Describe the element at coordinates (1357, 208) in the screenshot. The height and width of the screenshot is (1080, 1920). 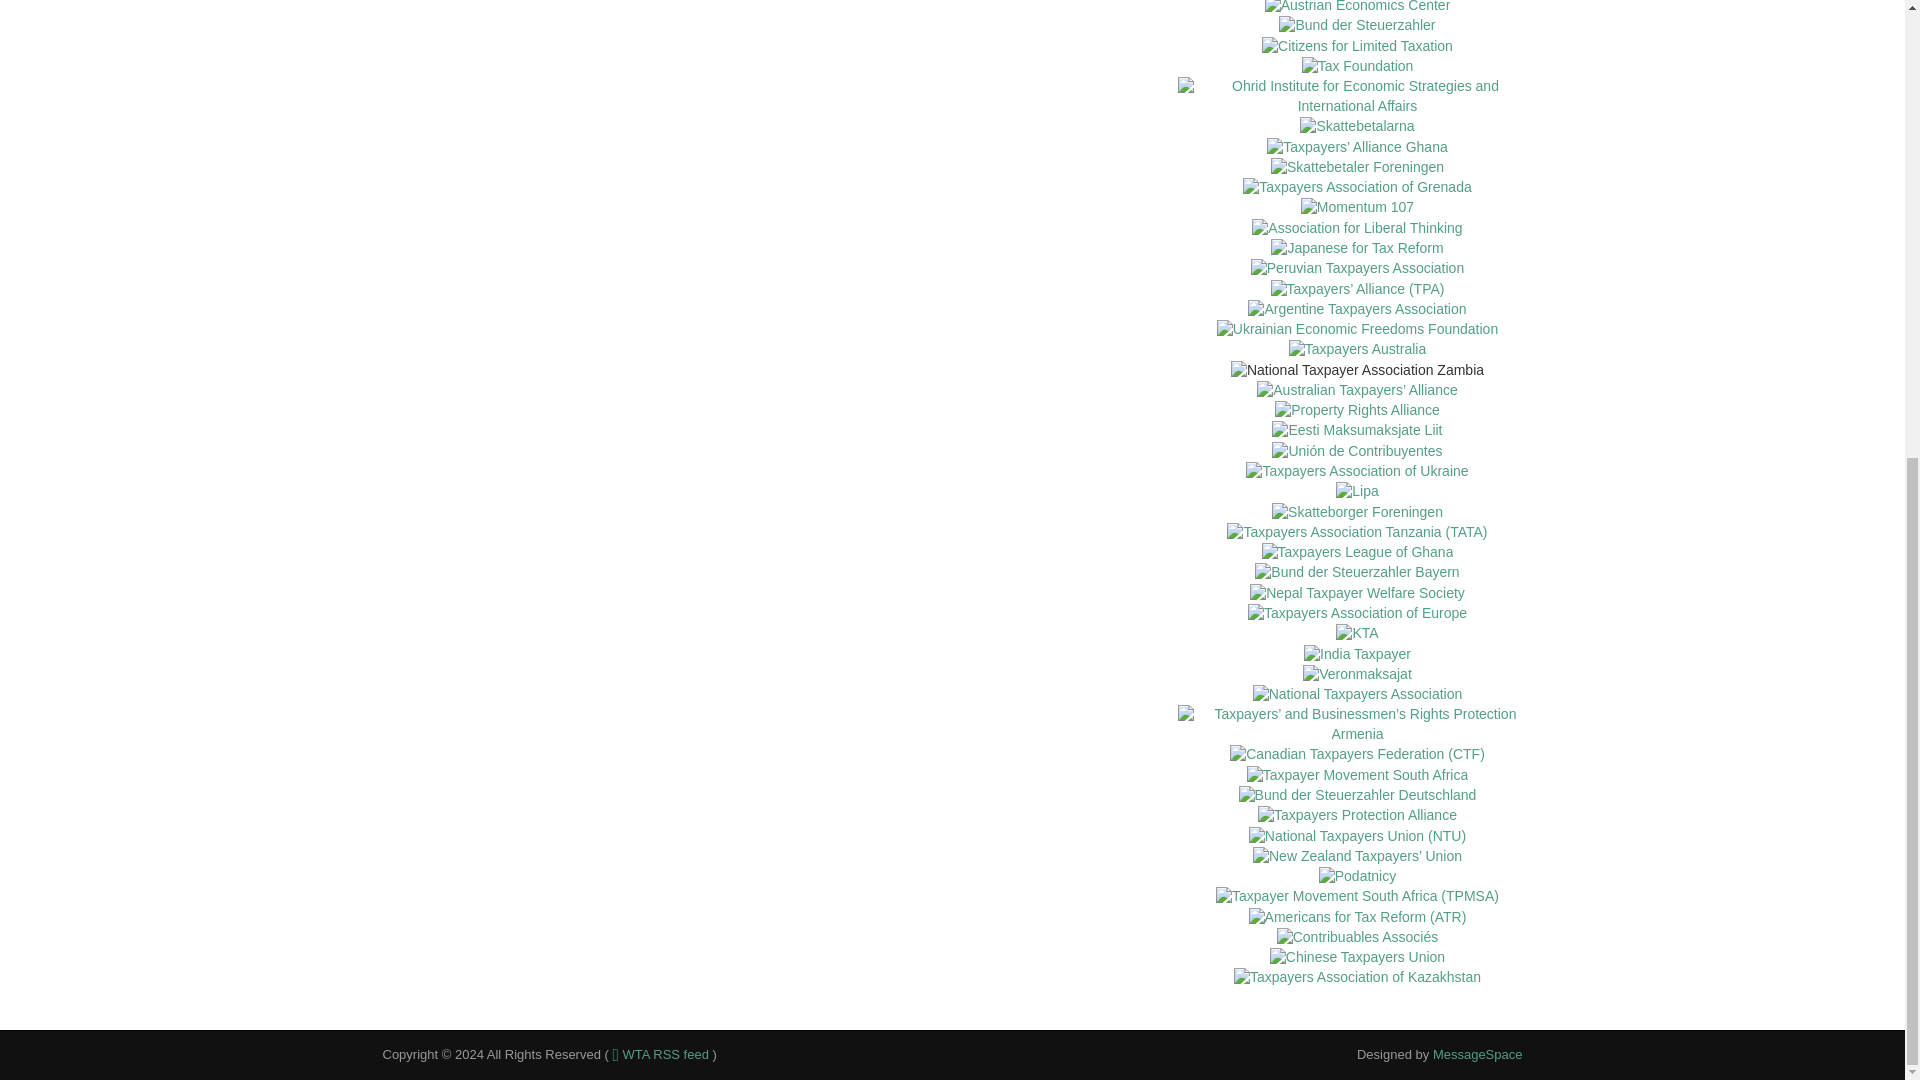
I see `Hong Kong` at that location.